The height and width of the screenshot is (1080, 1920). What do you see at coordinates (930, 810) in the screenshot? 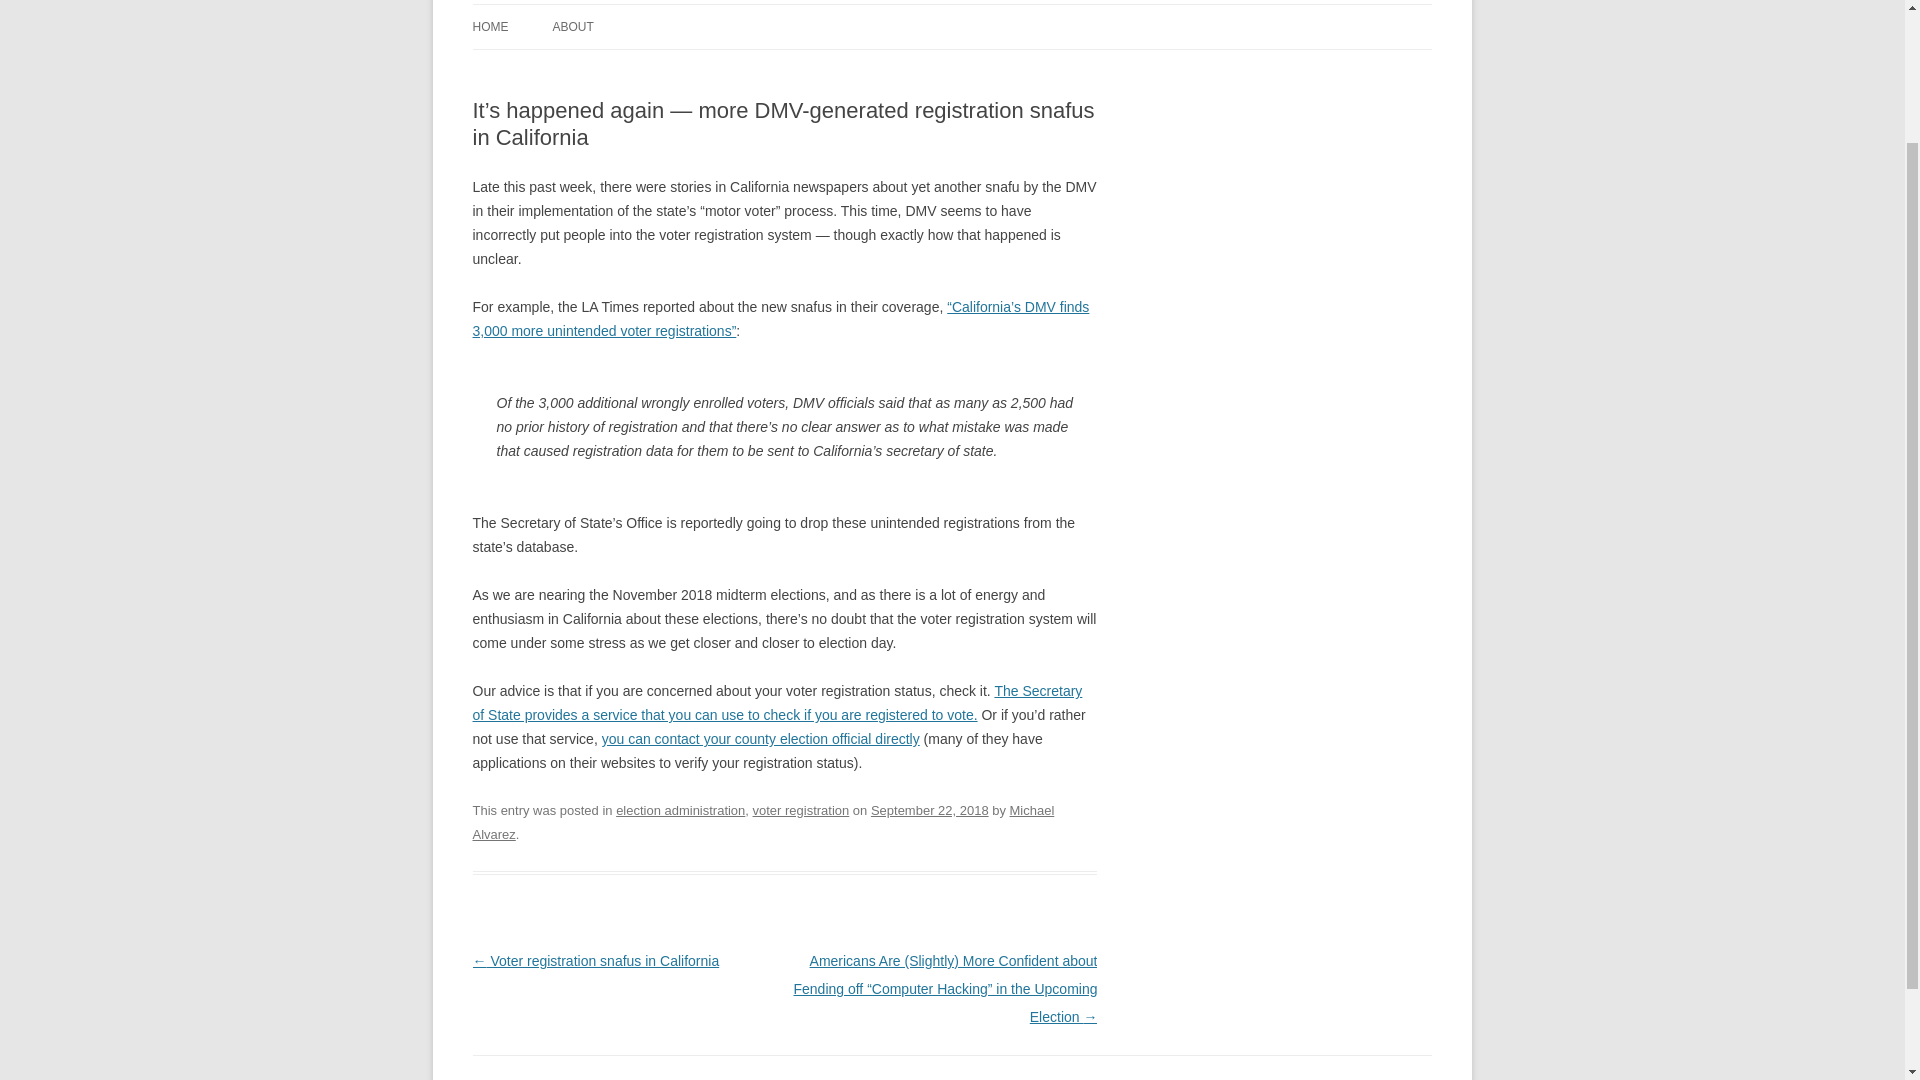
I see `3:44 pm` at bounding box center [930, 810].